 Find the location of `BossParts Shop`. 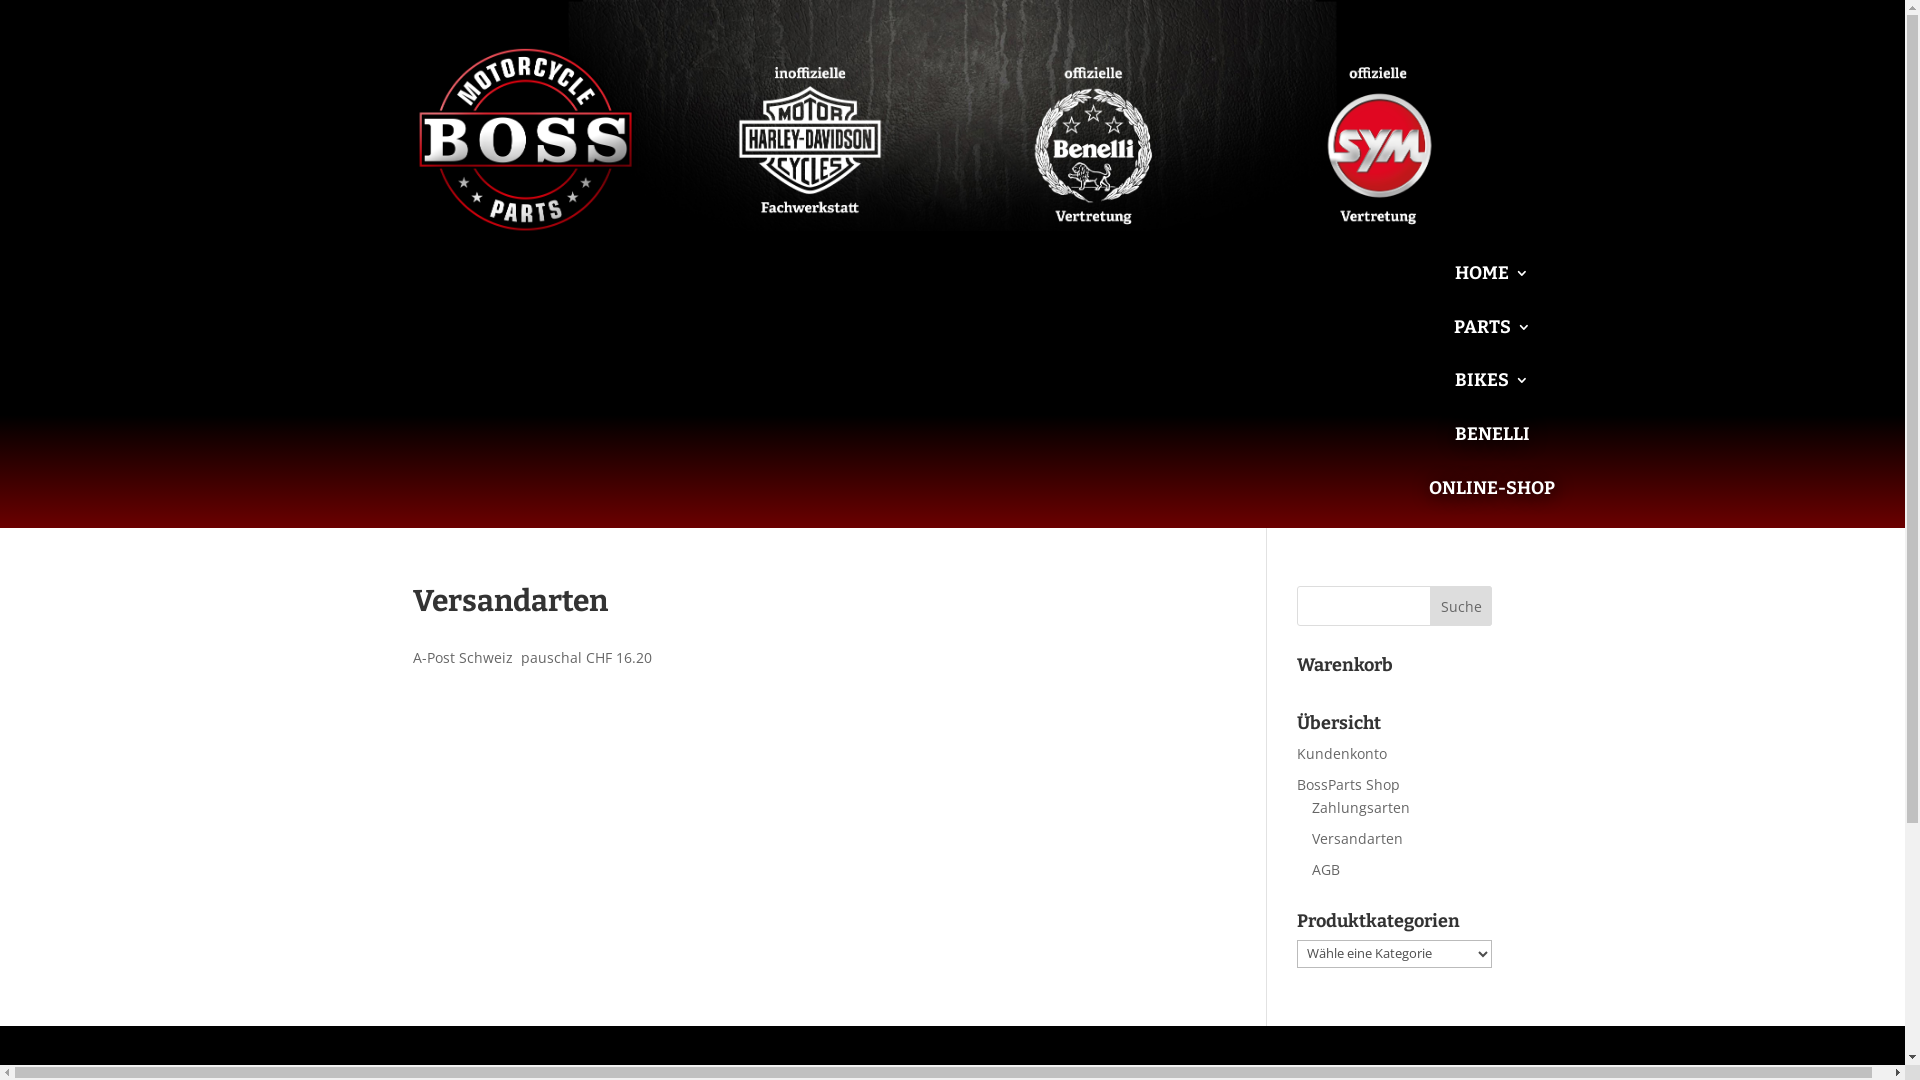

BossParts Shop is located at coordinates (1348, 784).